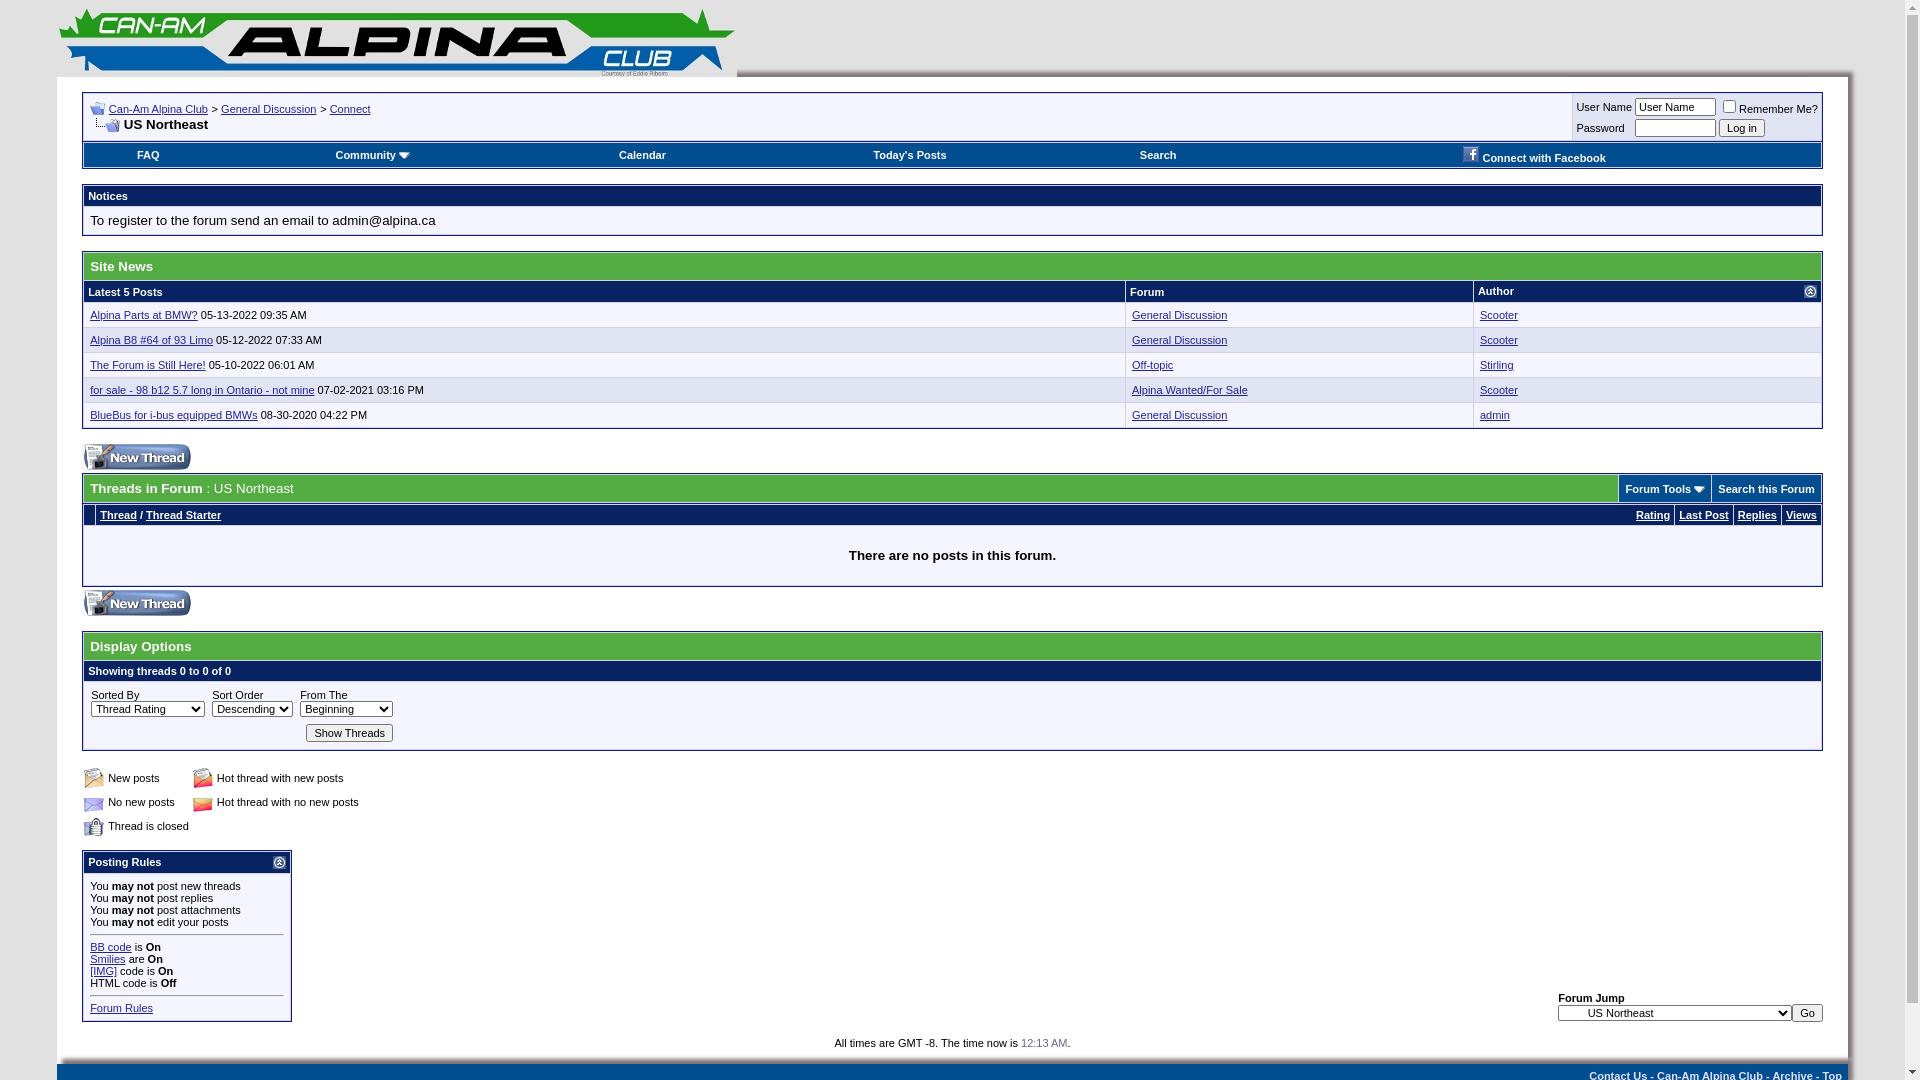 This screenshot has width=1920, height=1080. What do you see at coordinates (1152, 365) in the screenshot?
I see `Off-topic` at bounding box center [1152, 365].